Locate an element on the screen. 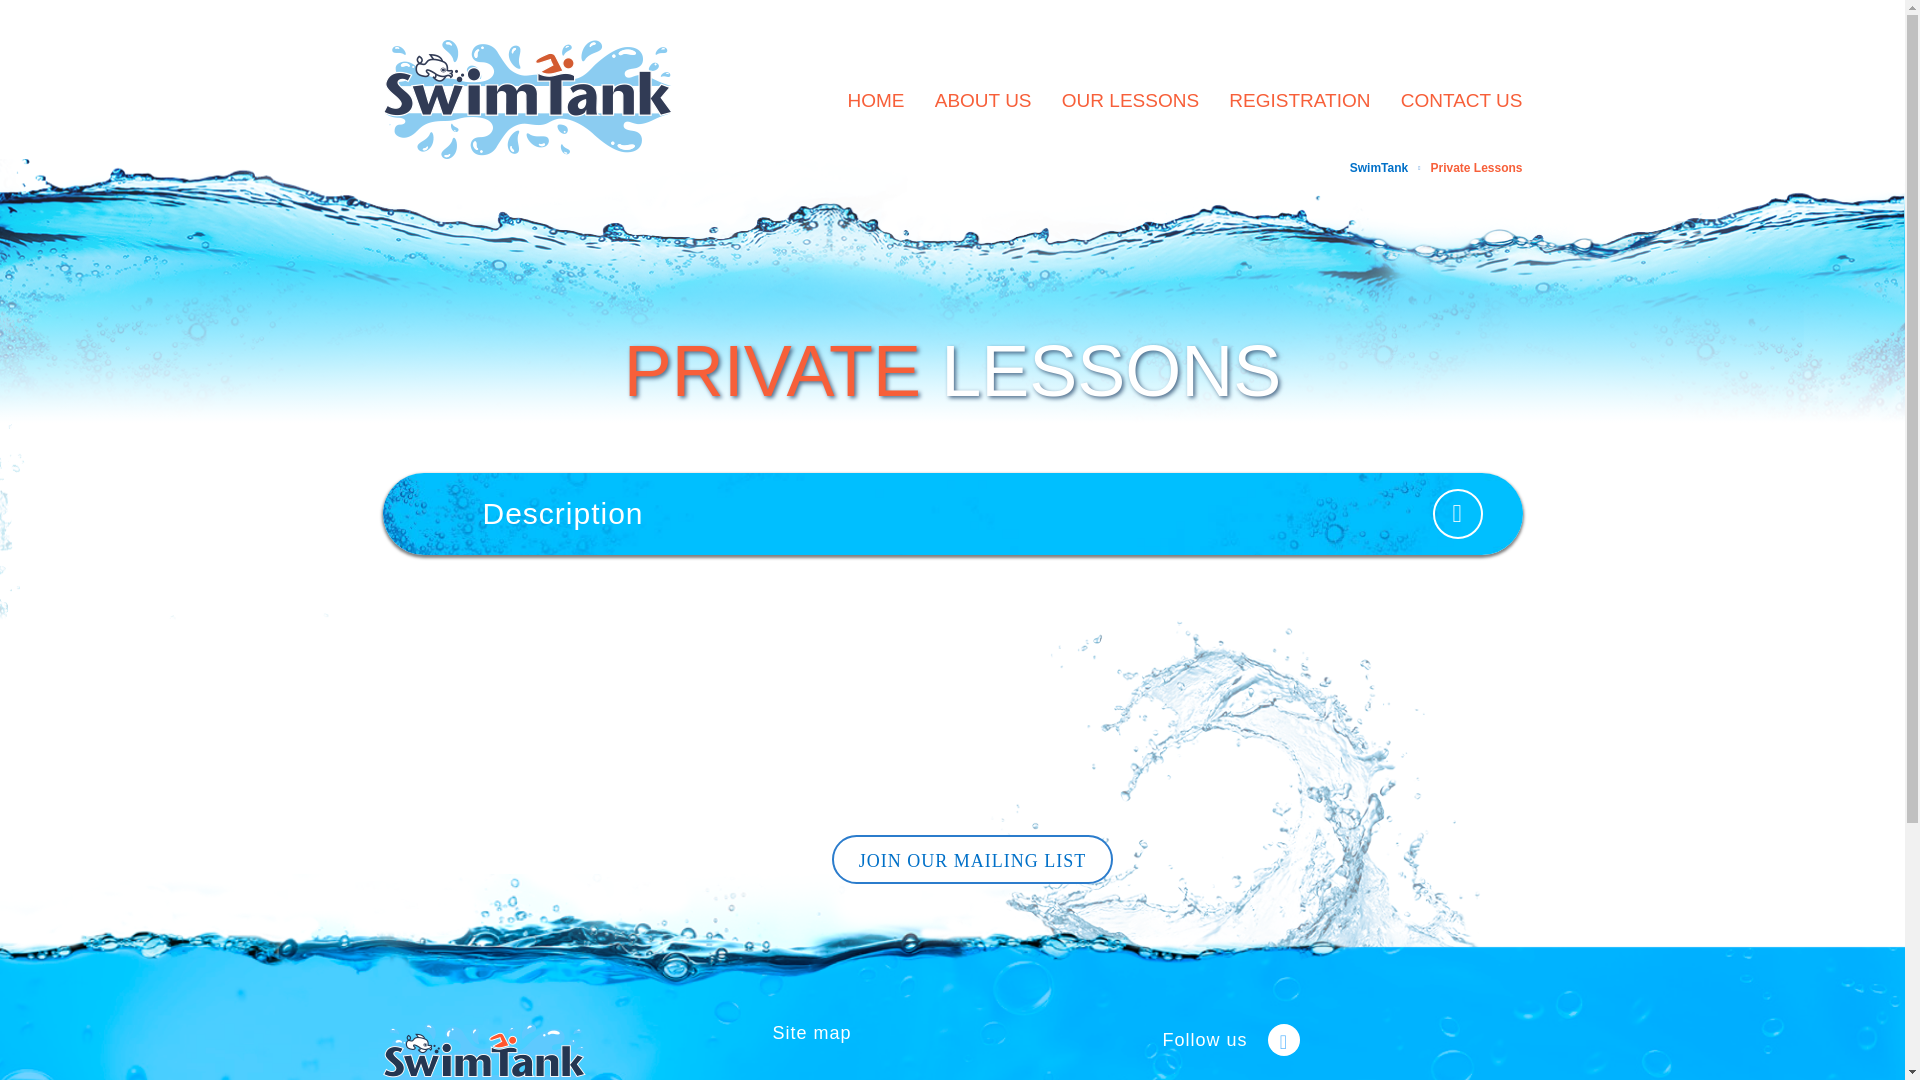 This screenshot has height=1080, width=1920. JOIN OUR MAILING LIST is located at coordinates (972, 859).